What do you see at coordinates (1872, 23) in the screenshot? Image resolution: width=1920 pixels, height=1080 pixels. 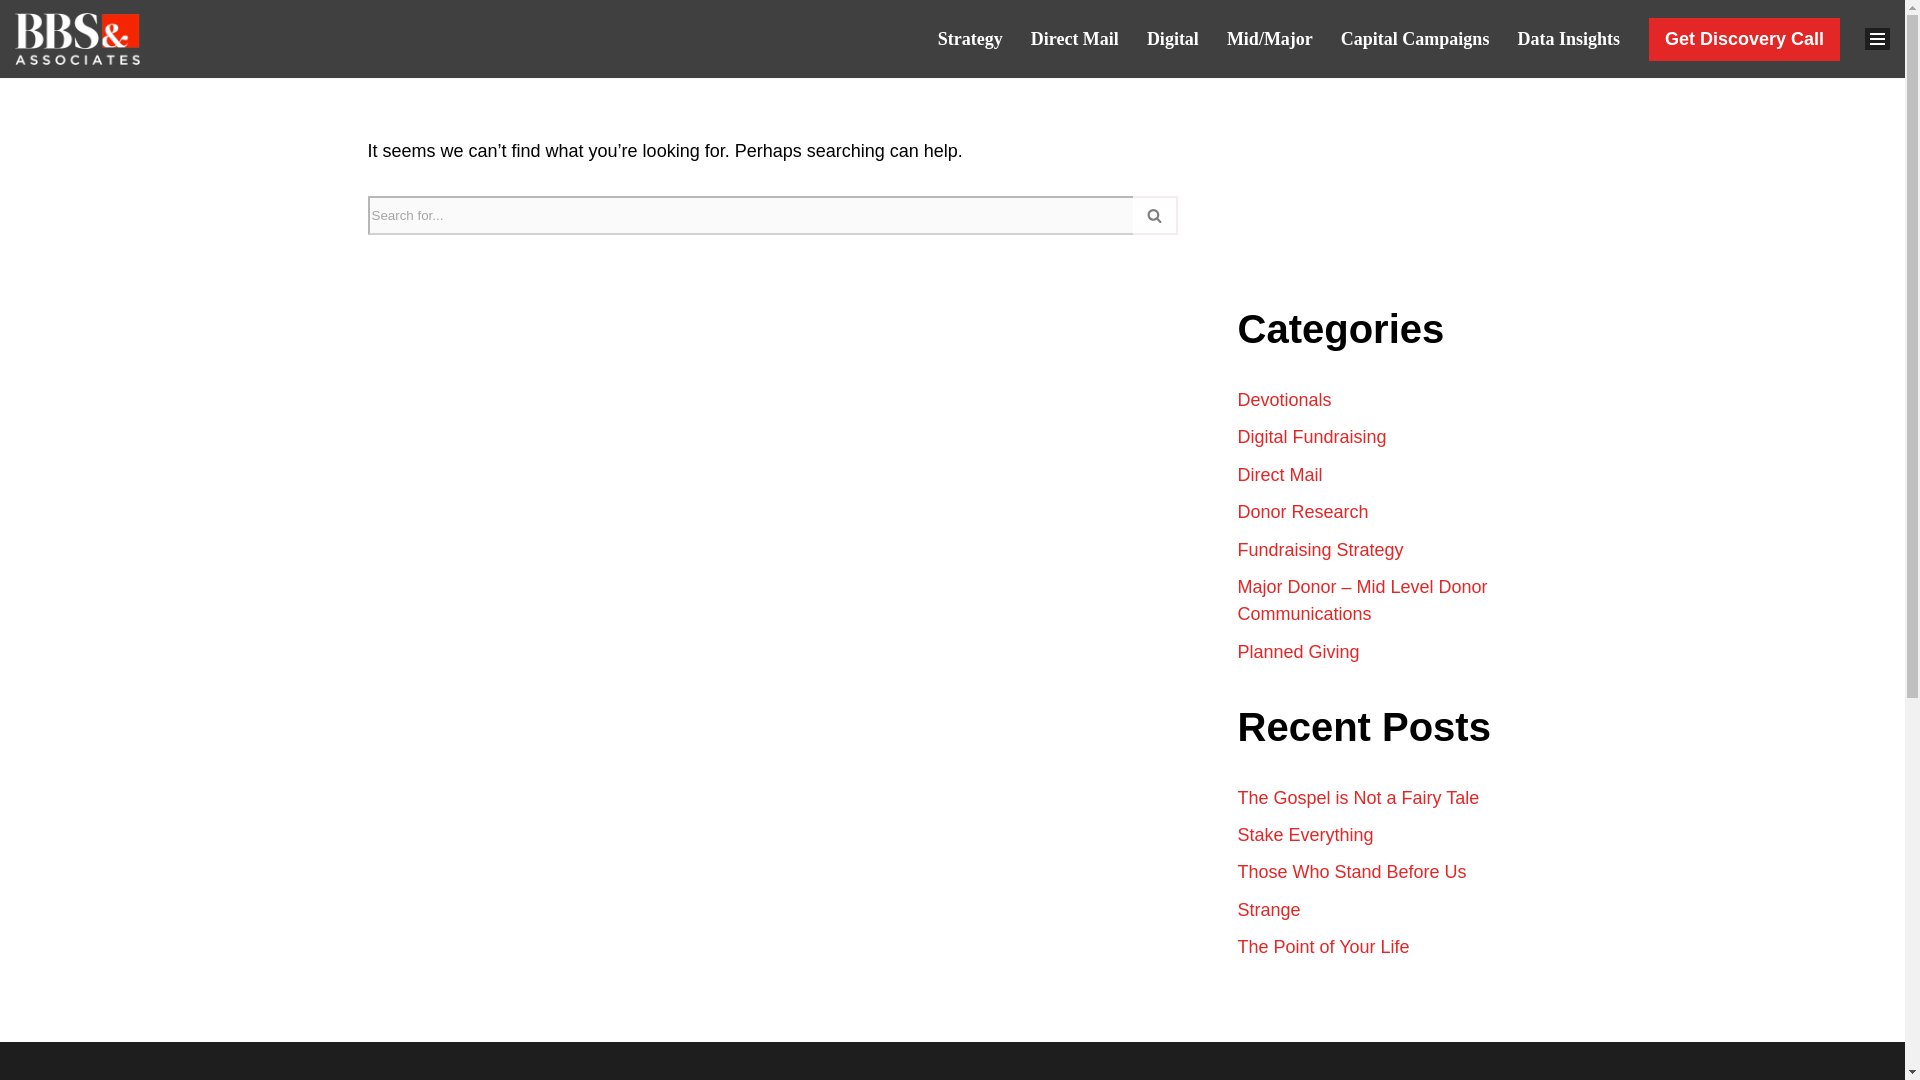 I see `Navigation Menu` at bounding box center [1872, 23].